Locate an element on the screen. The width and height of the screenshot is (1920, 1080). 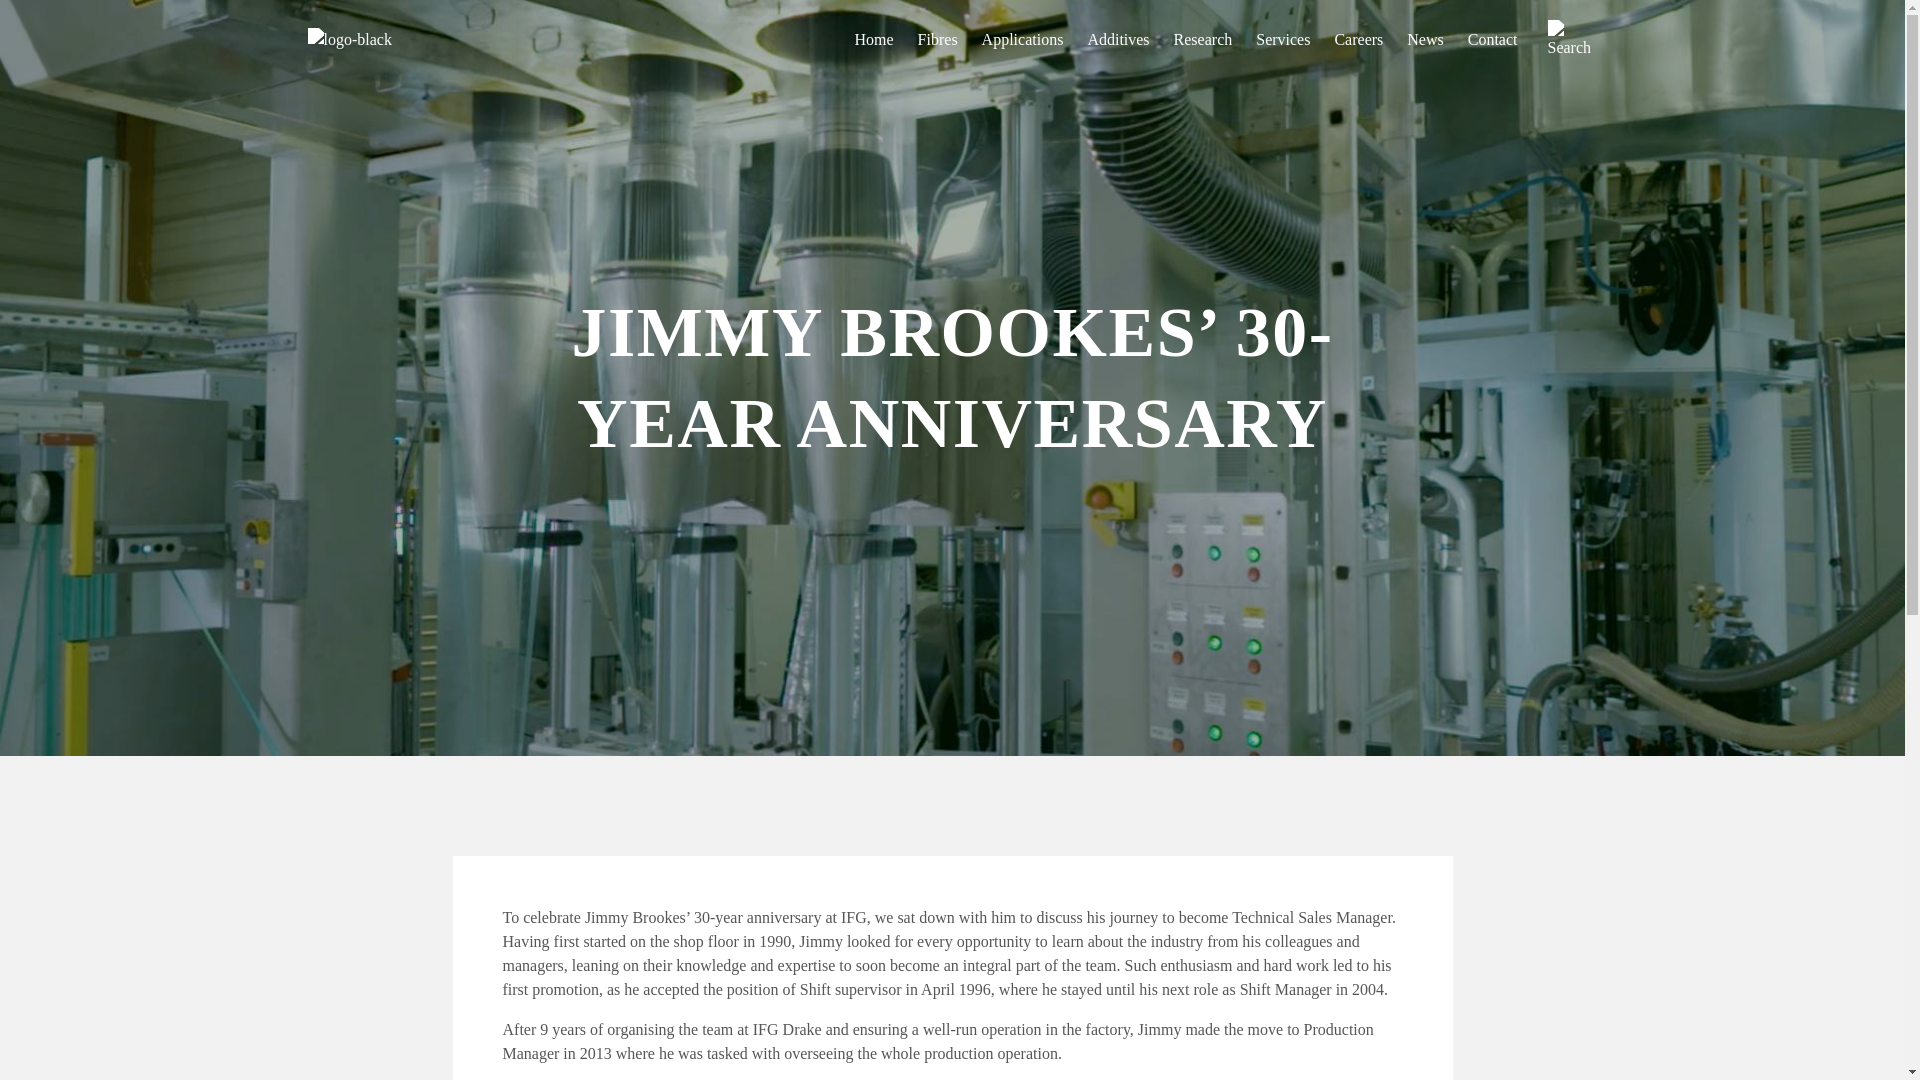
Careers is located at coordinates (1358, 40).